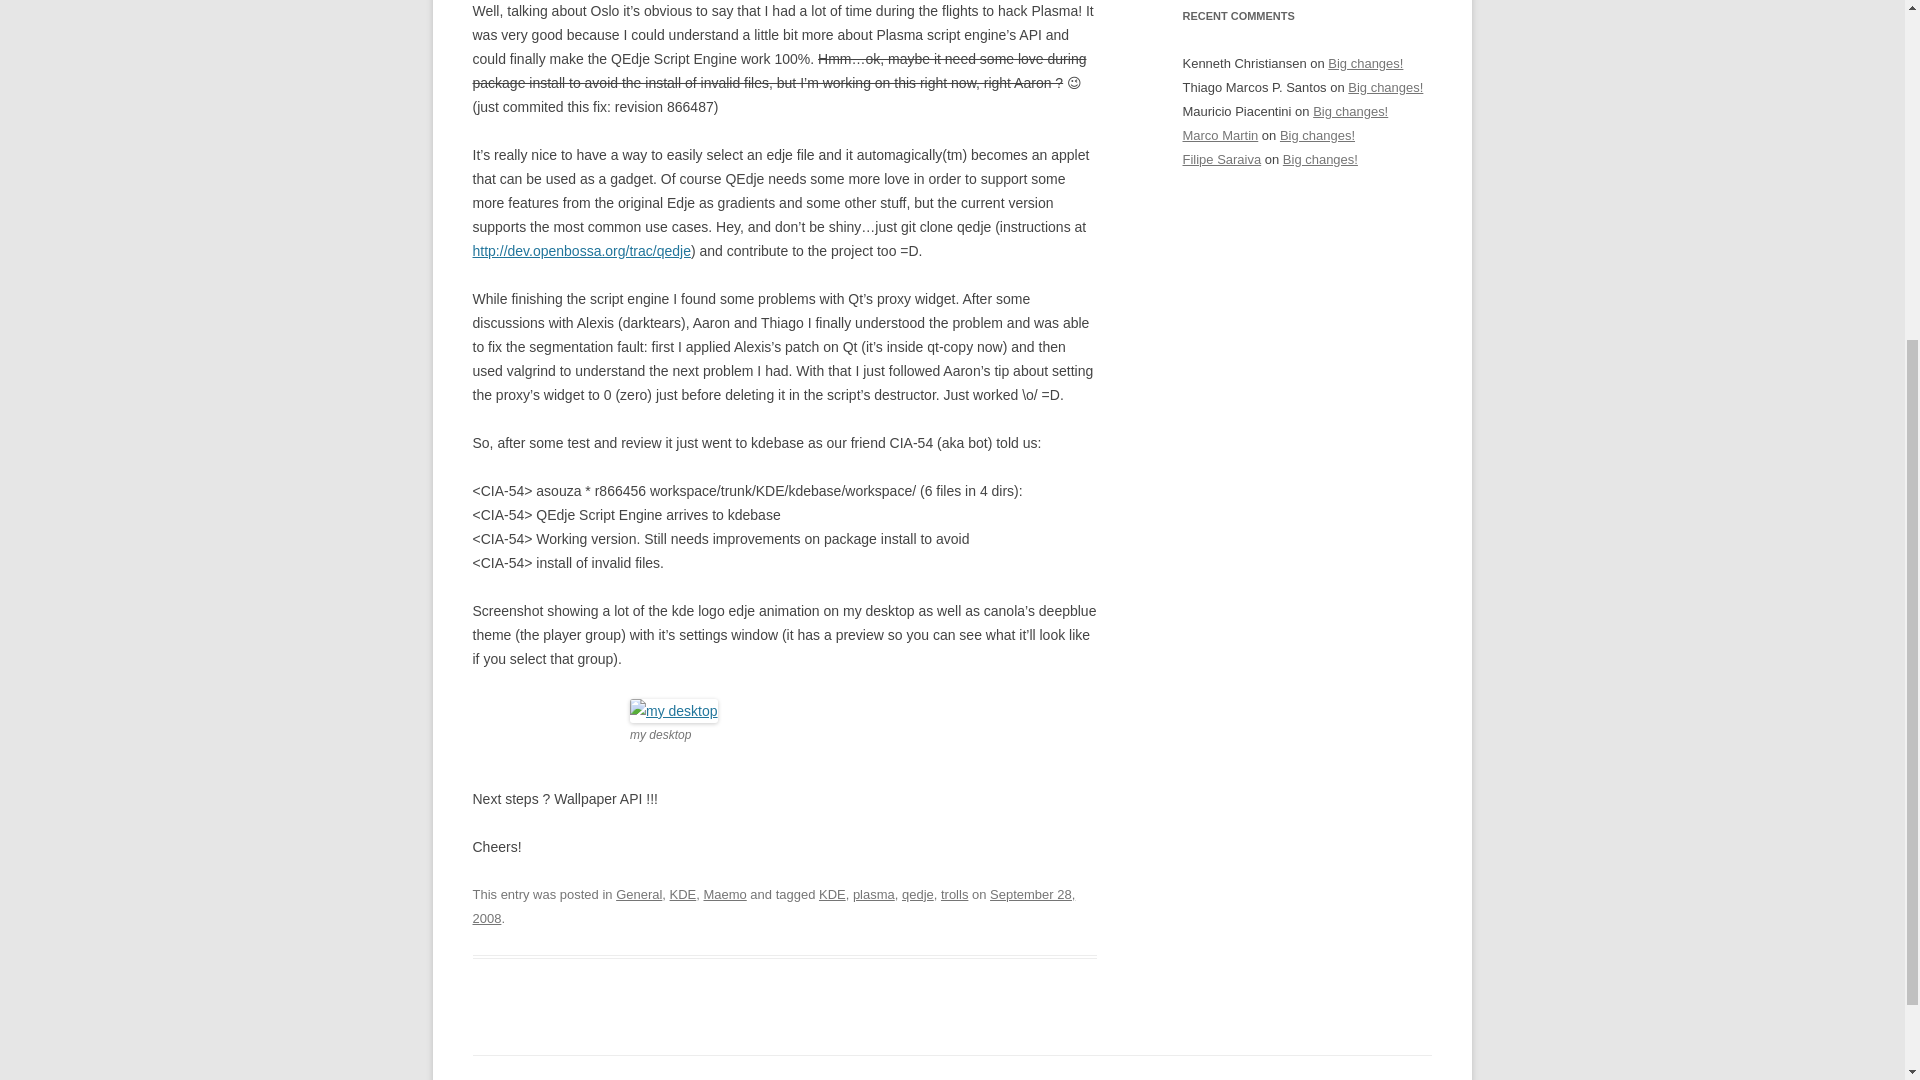  What do you see at coordinates (683, 894) in the screenshot?
I see `KDE` at bounding box center [683, 894].